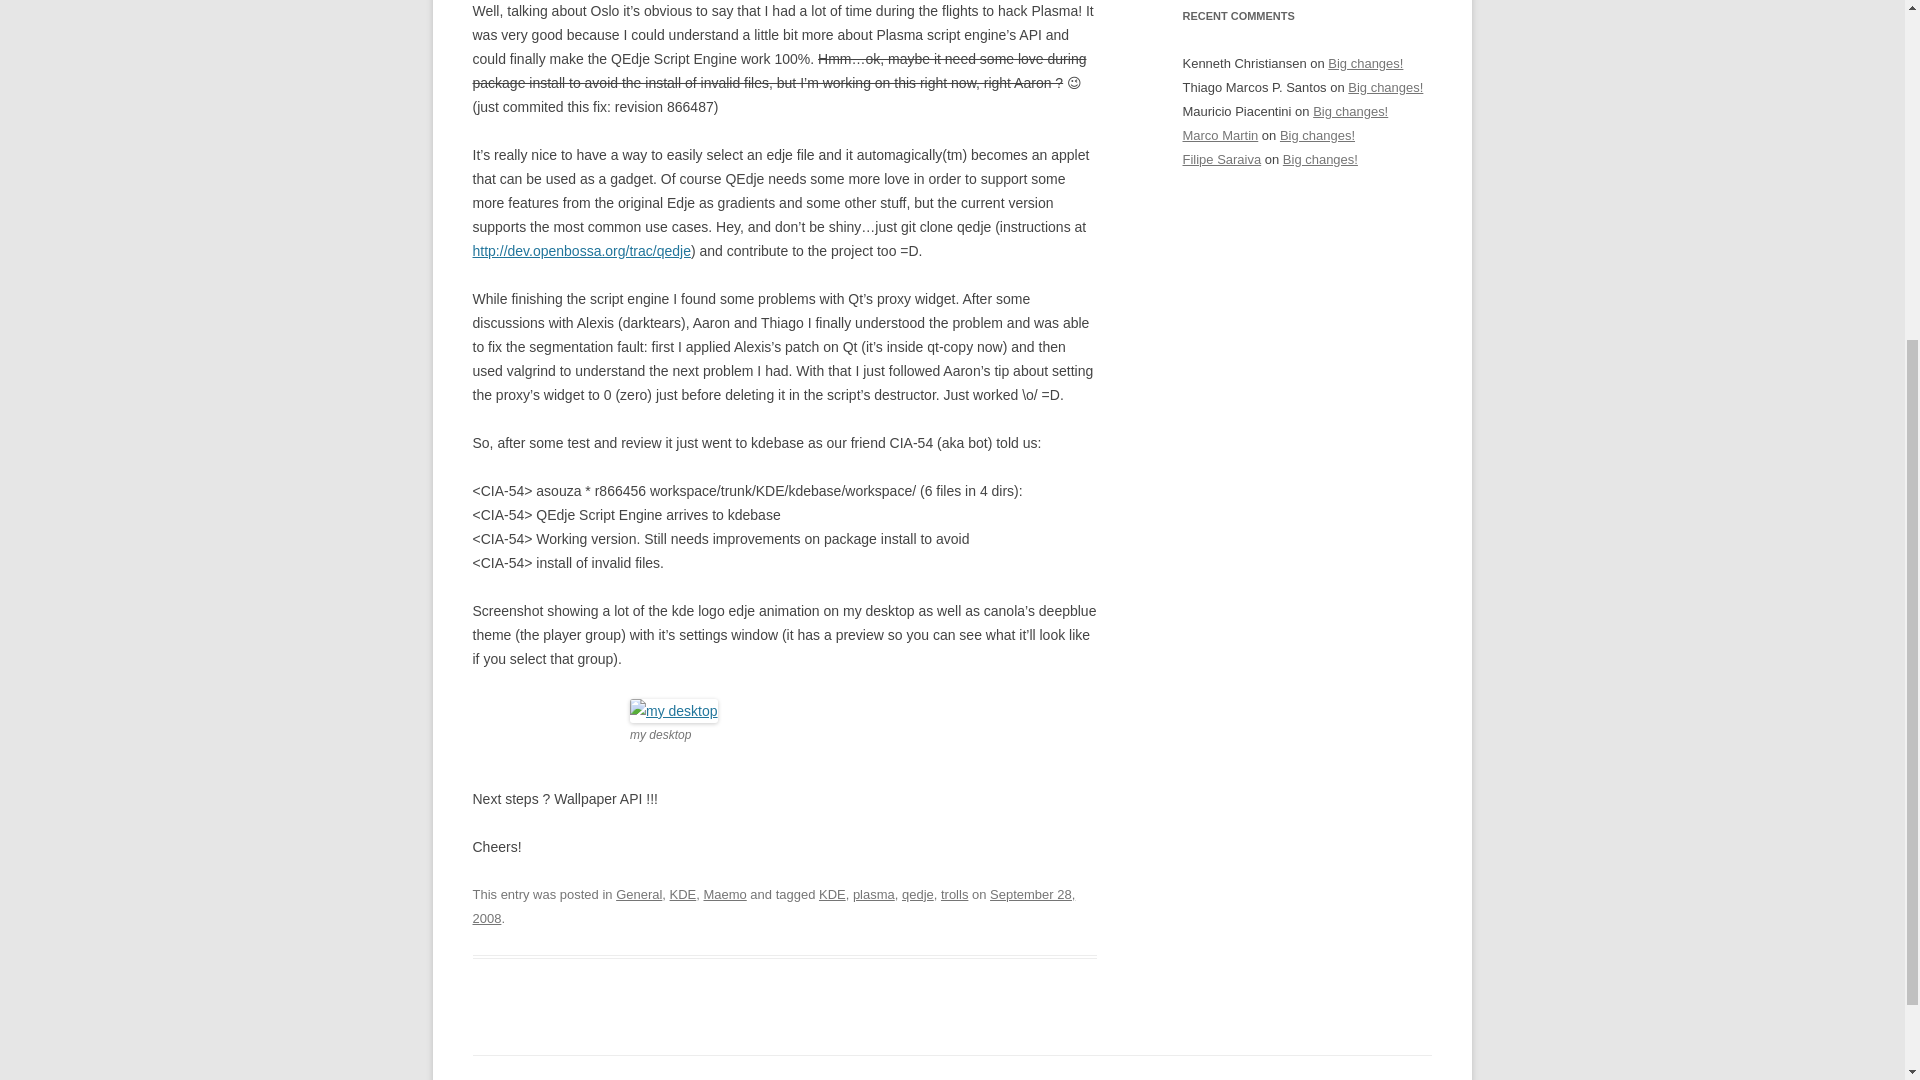  What do you see at coordinates (683, 894) in the screenshot?
I see `KDE` at bounding box center [683, 894].